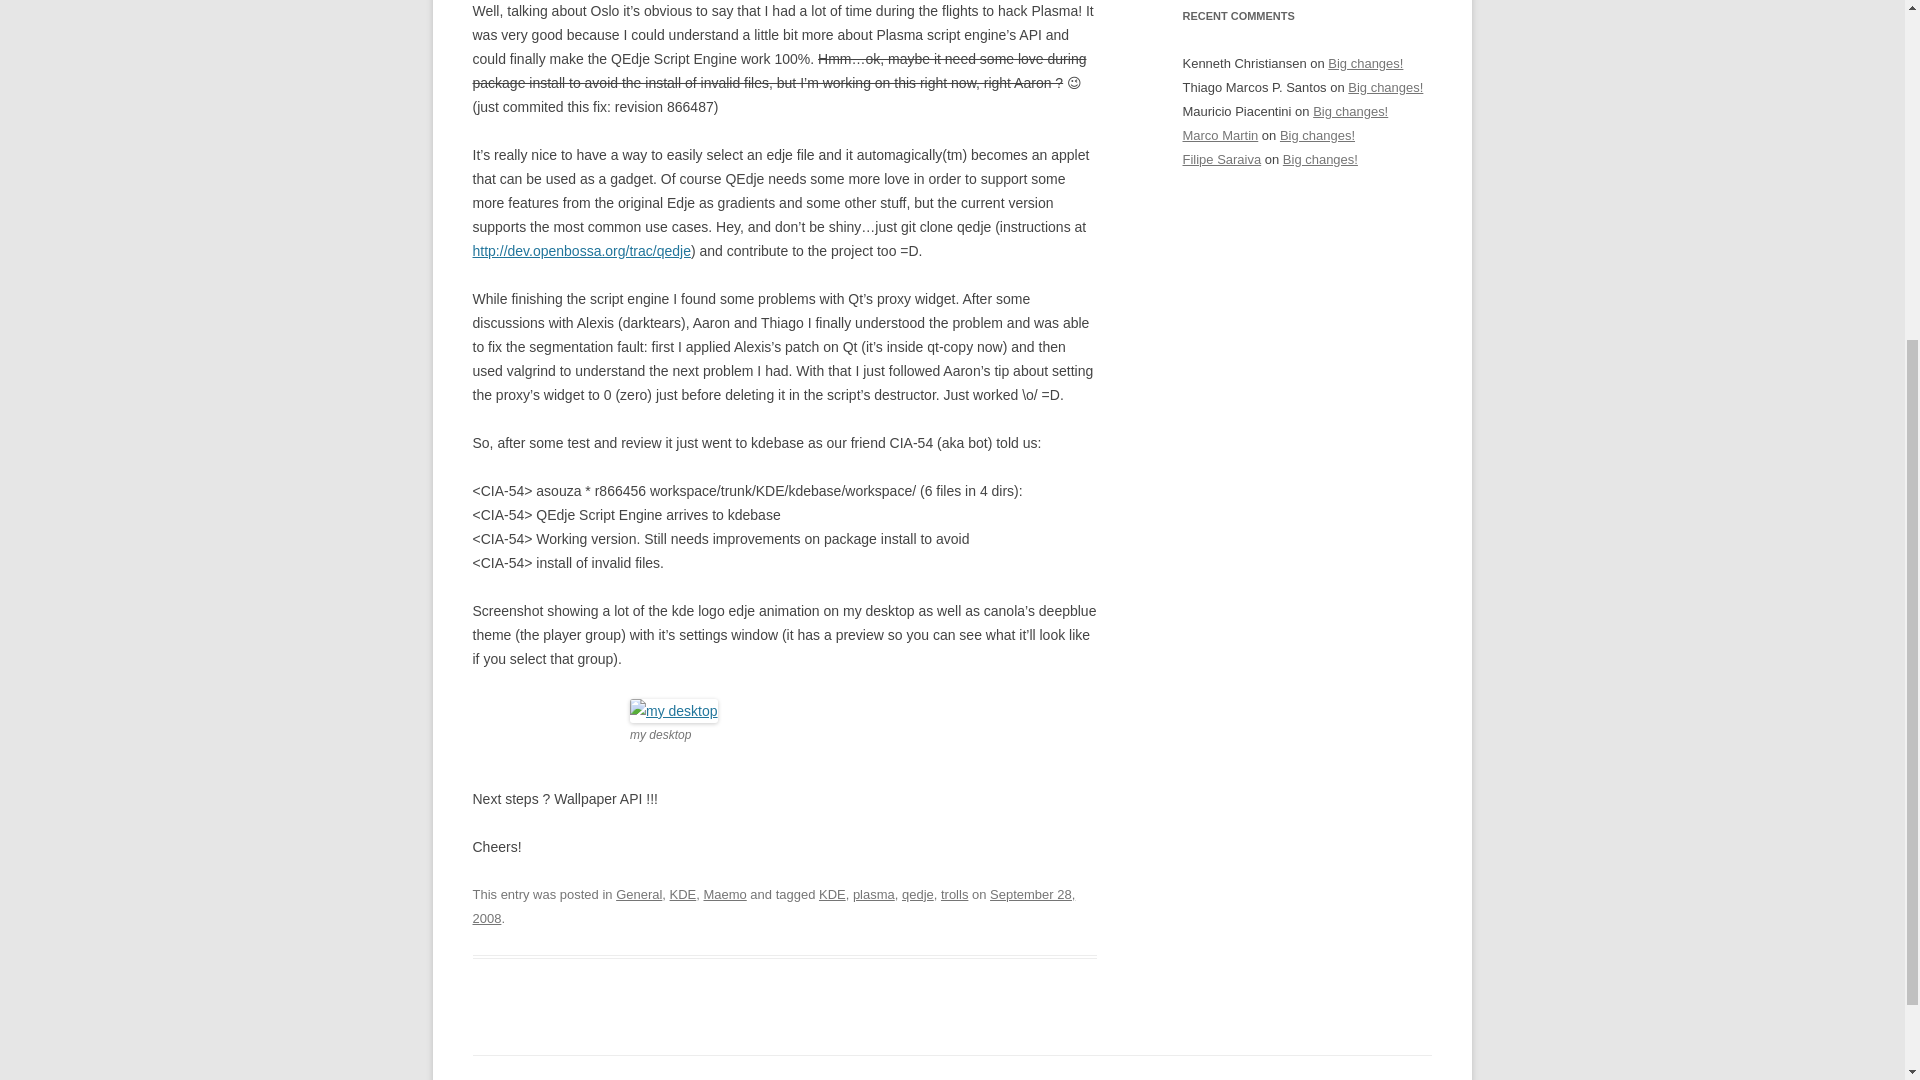  What do you see at coordinates (683, 894) in the screenshot?
I see `KDE` at bounding box center [683, 894].